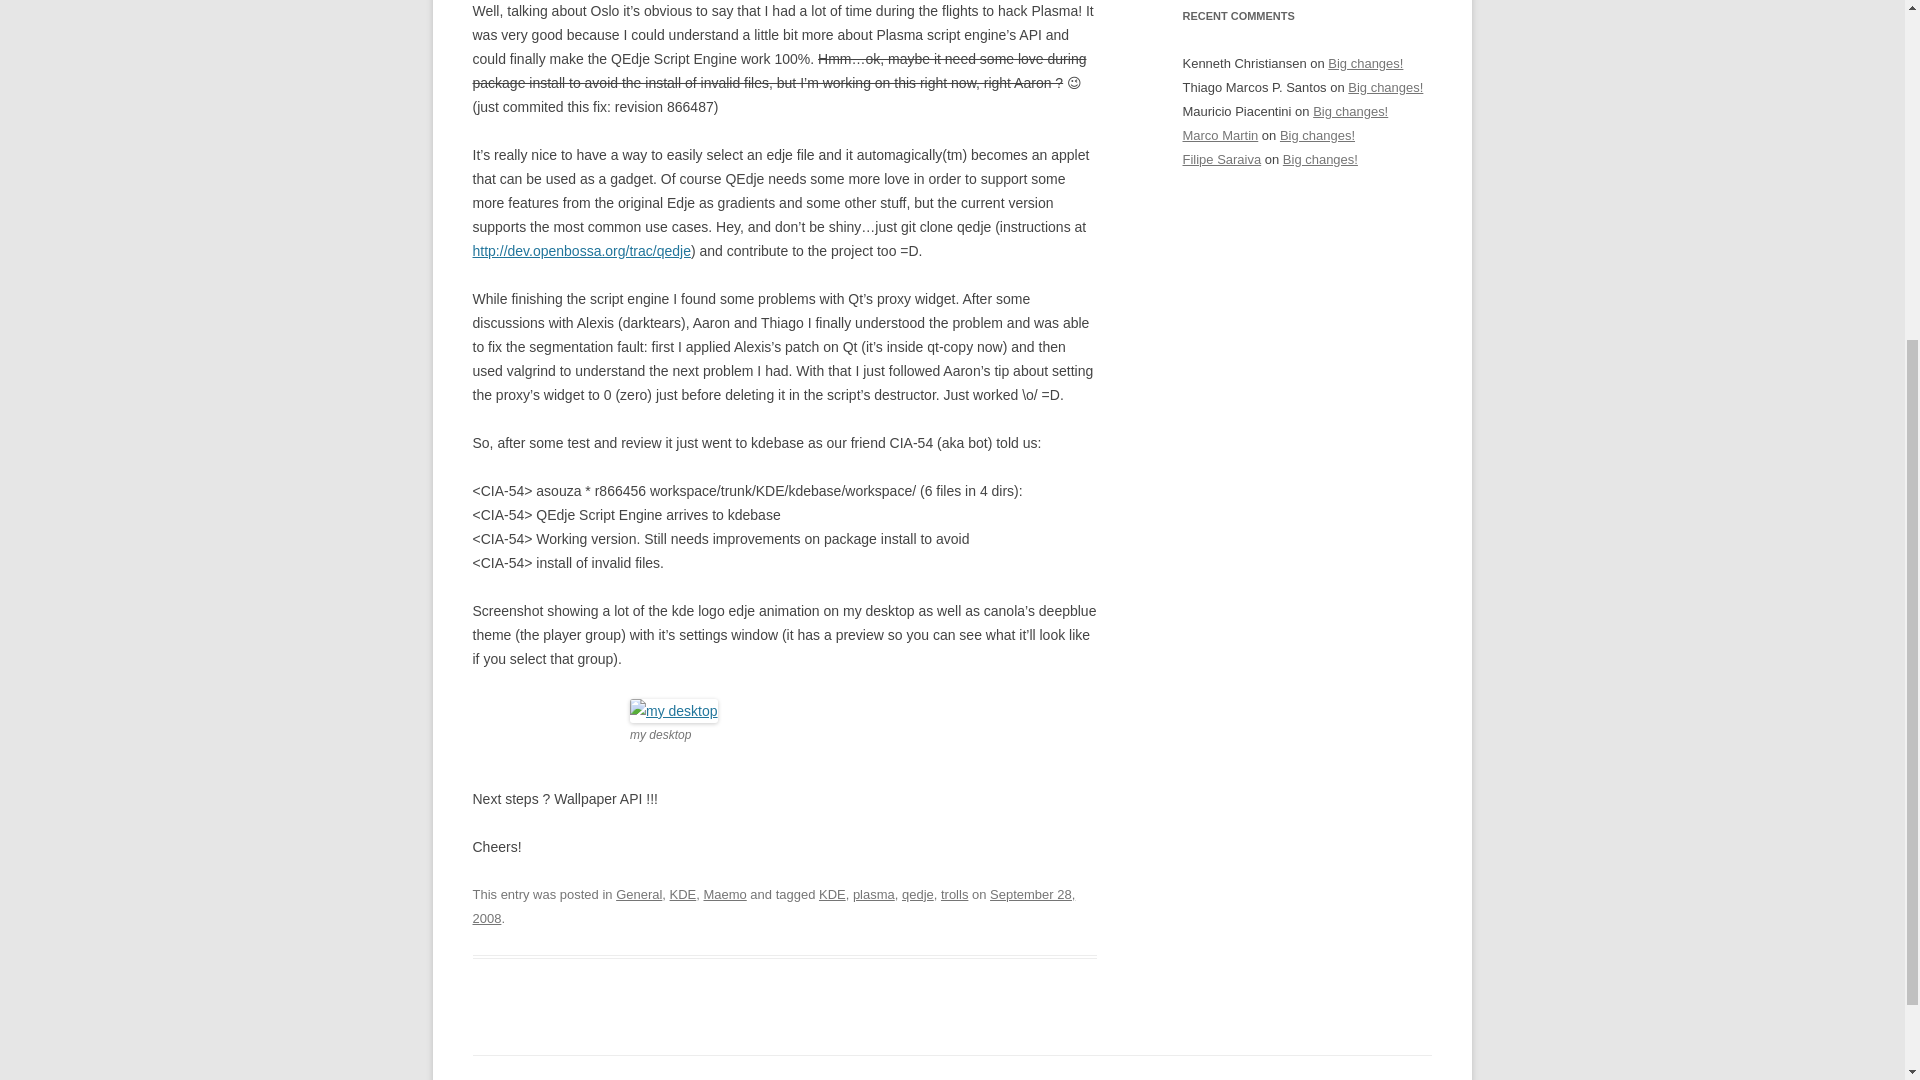  What do you see at coordinates (683, 894) in the screenshot?
I see `KDE` at bounding box center [683, 894].